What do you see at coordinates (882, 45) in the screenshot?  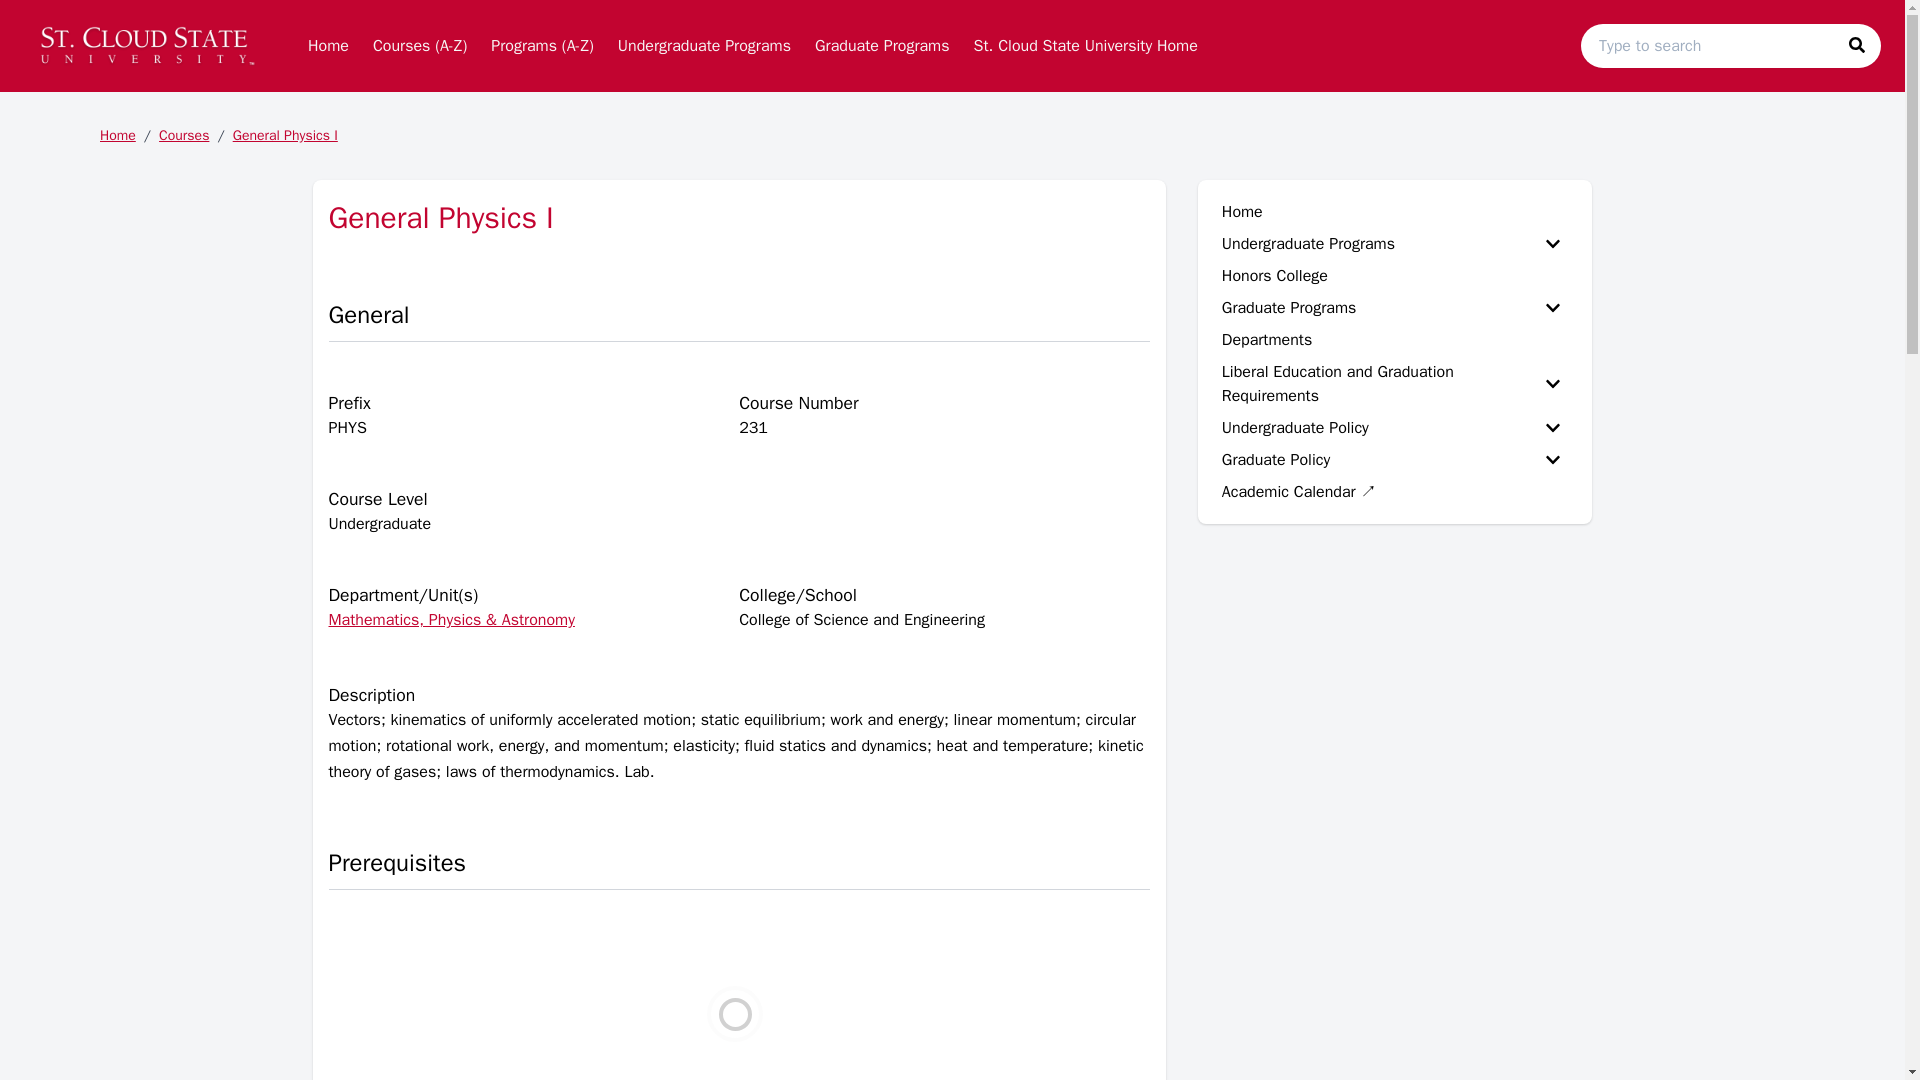 I see `Graduate Programs` at bounding box center [882, 45].